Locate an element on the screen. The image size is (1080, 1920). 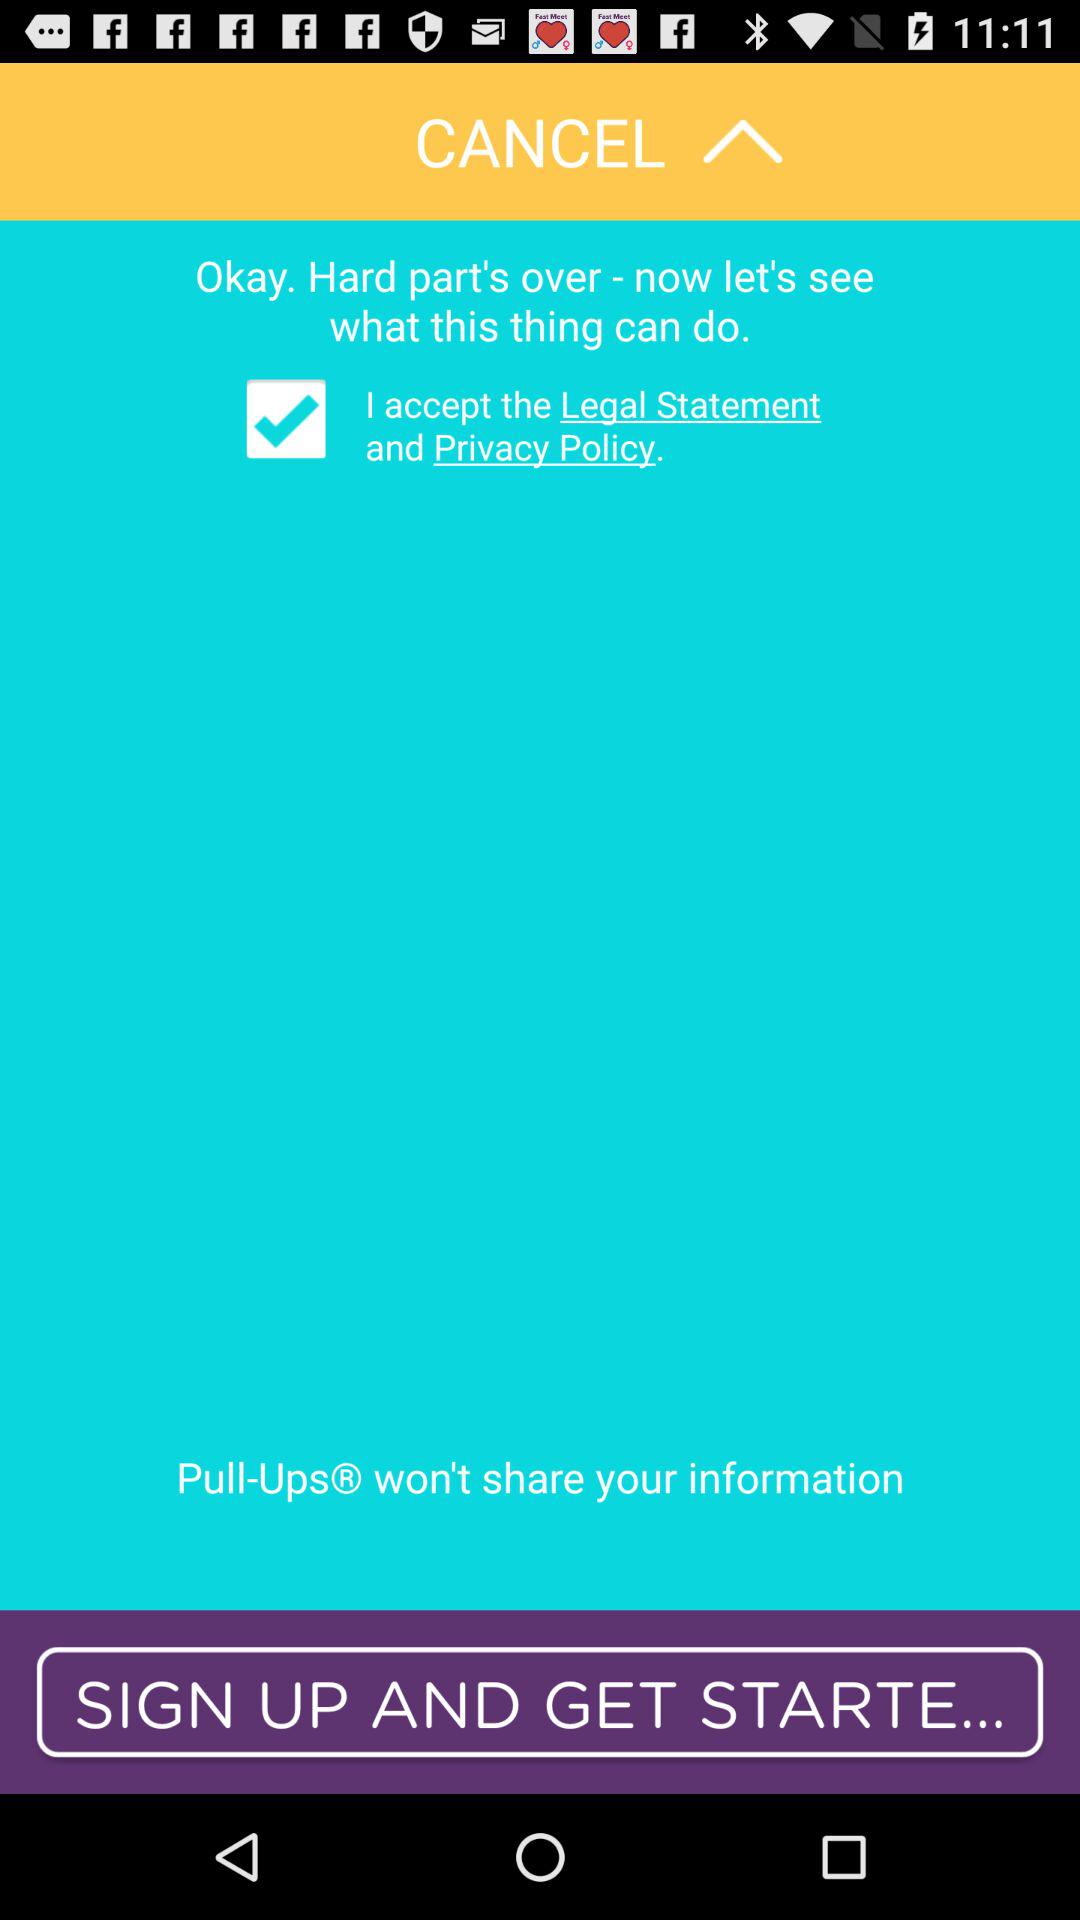
tap the i accept the item is located at coordinates (578, 424).